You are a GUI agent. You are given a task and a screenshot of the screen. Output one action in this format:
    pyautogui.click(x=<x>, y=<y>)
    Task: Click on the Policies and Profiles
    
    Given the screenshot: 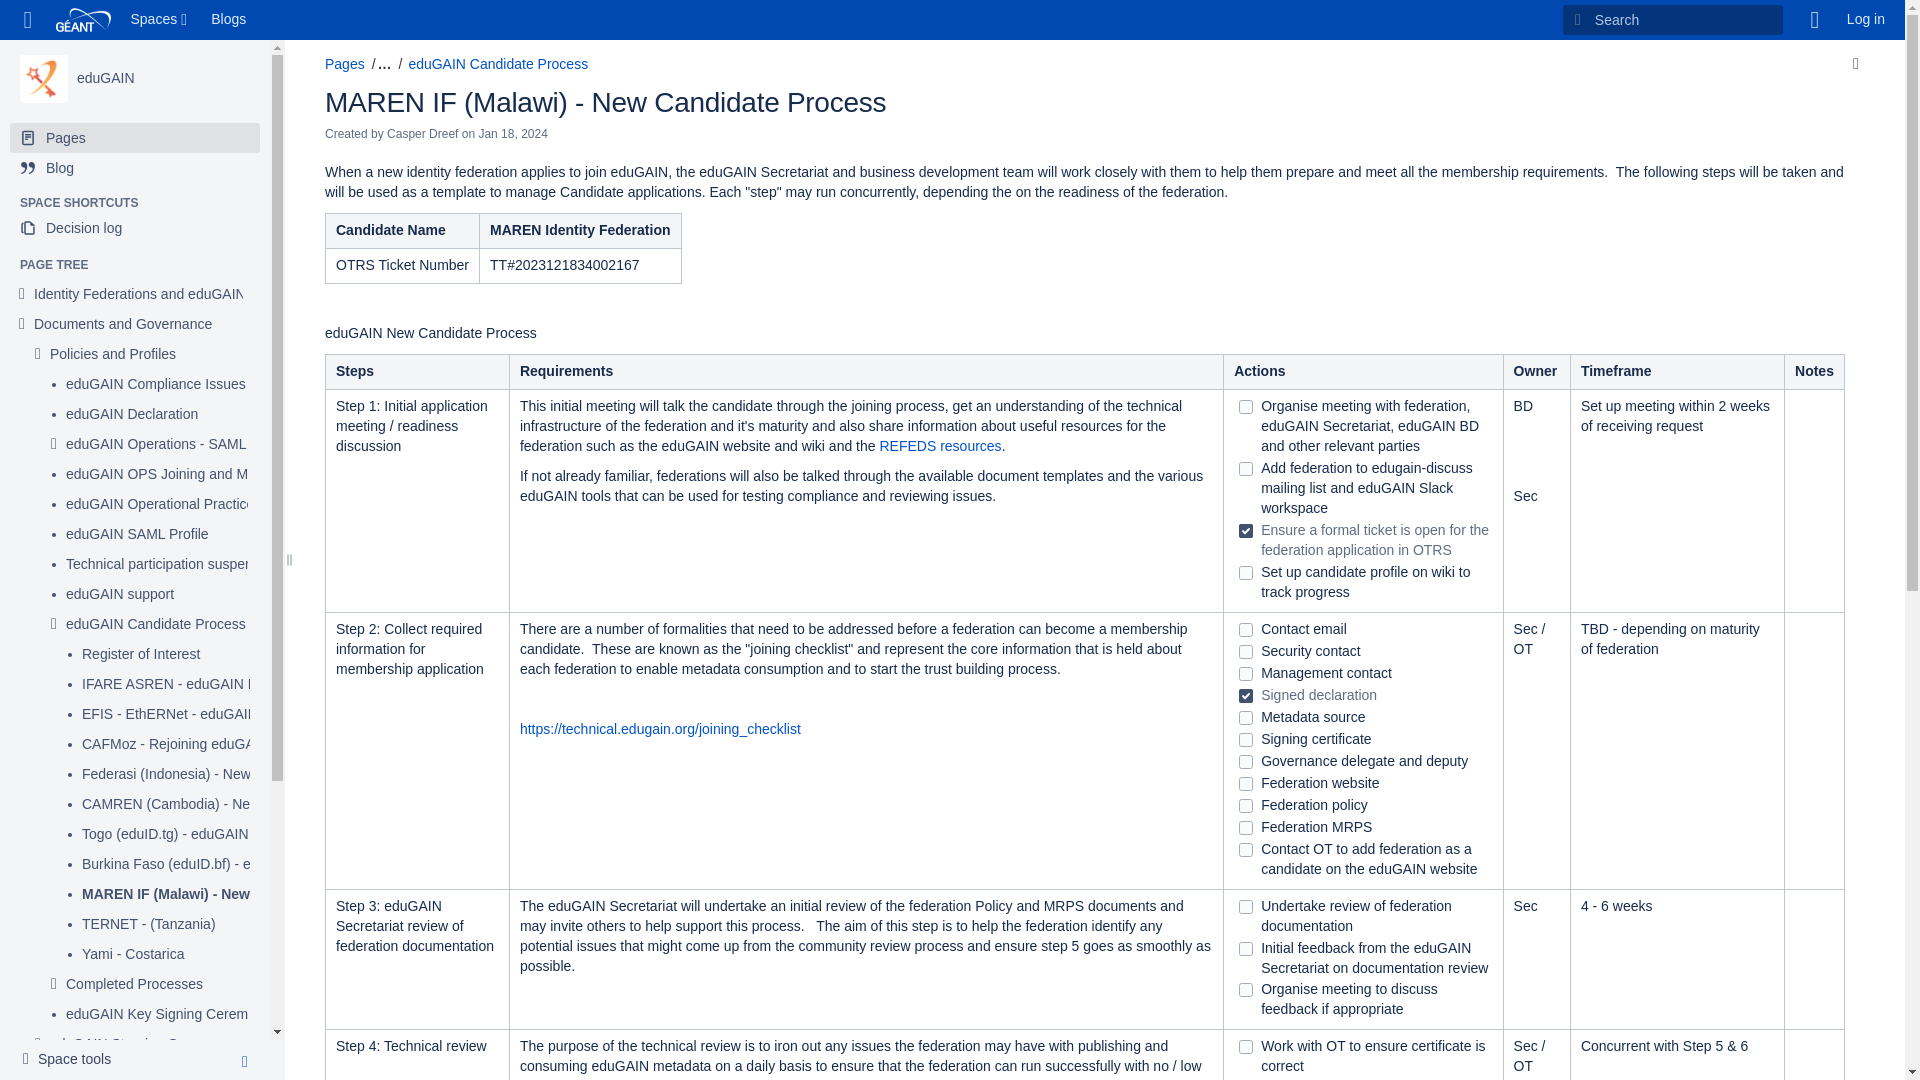 What is the action you would take?
    pyautogui.click(x=112, y=354)
    